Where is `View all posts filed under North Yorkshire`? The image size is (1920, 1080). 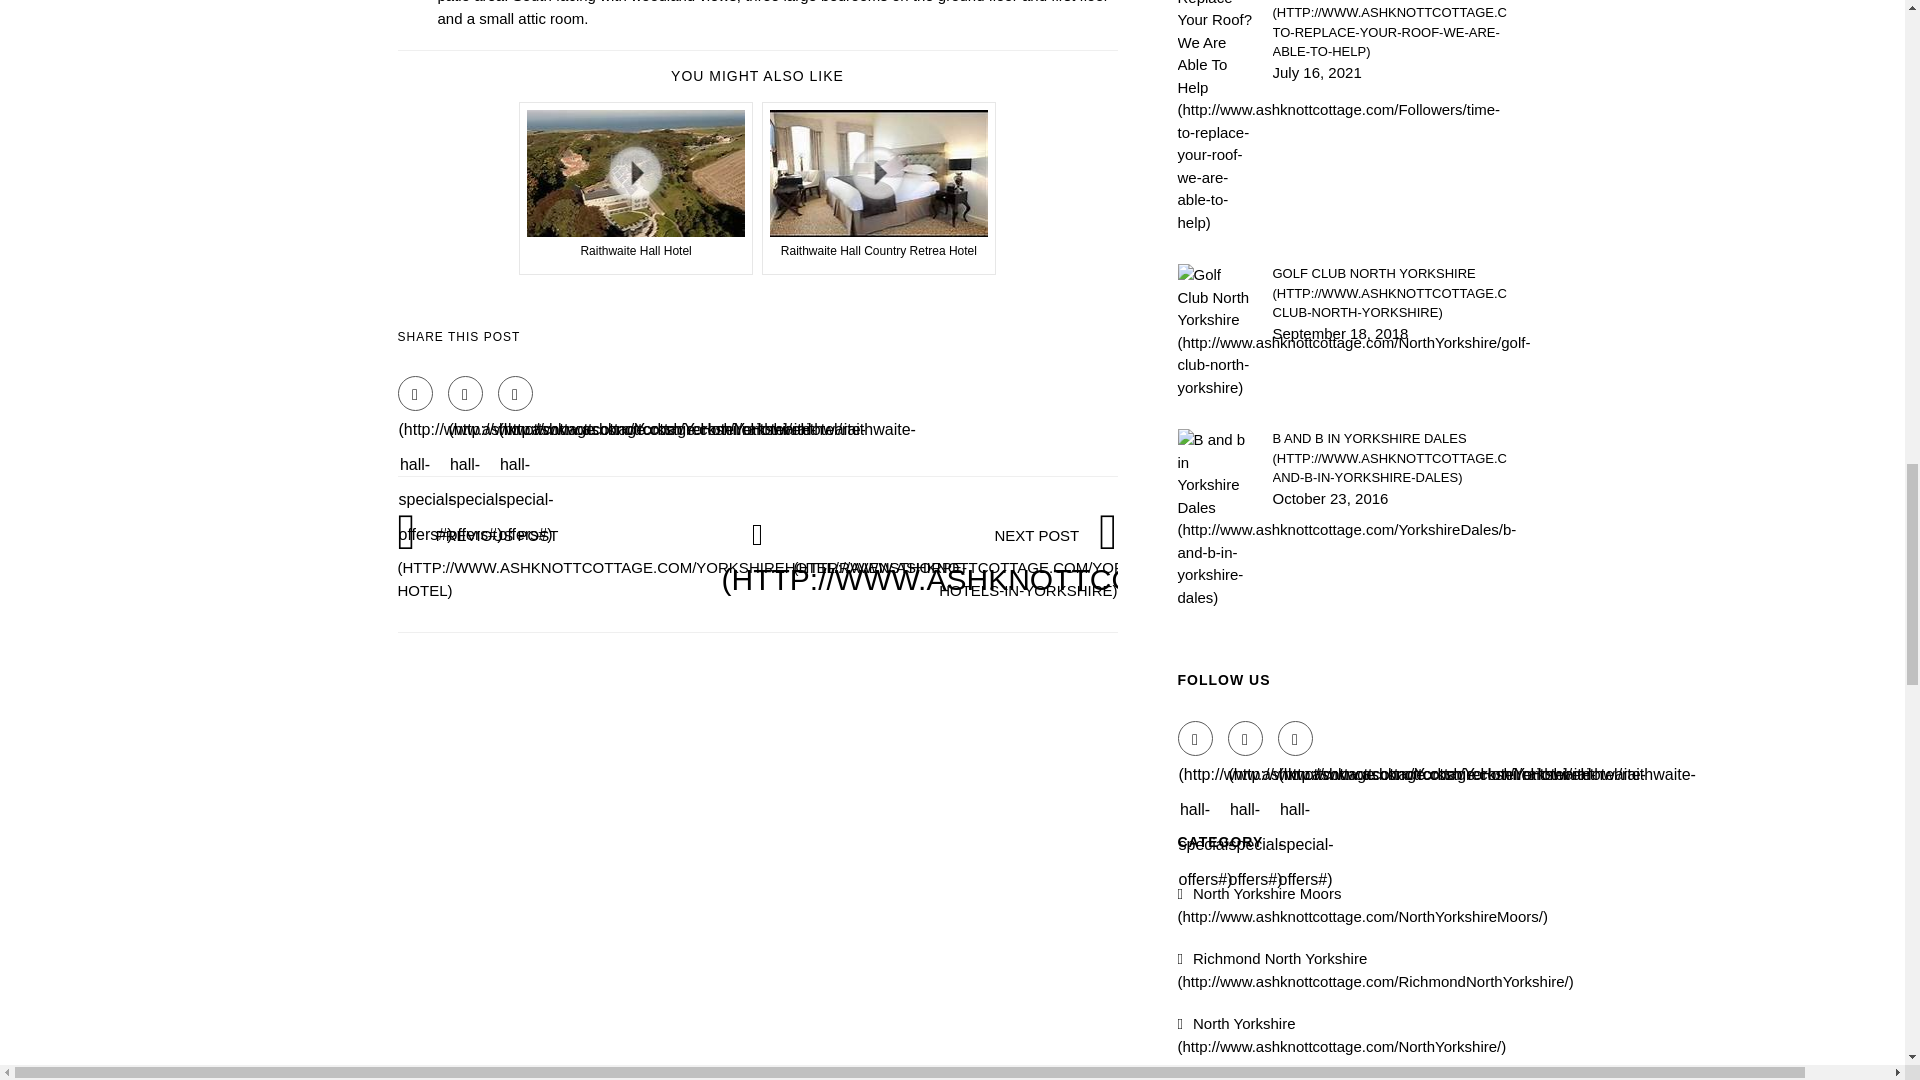 View all posts filed under North Yorkshire is located at coordinates (1342, 1035).